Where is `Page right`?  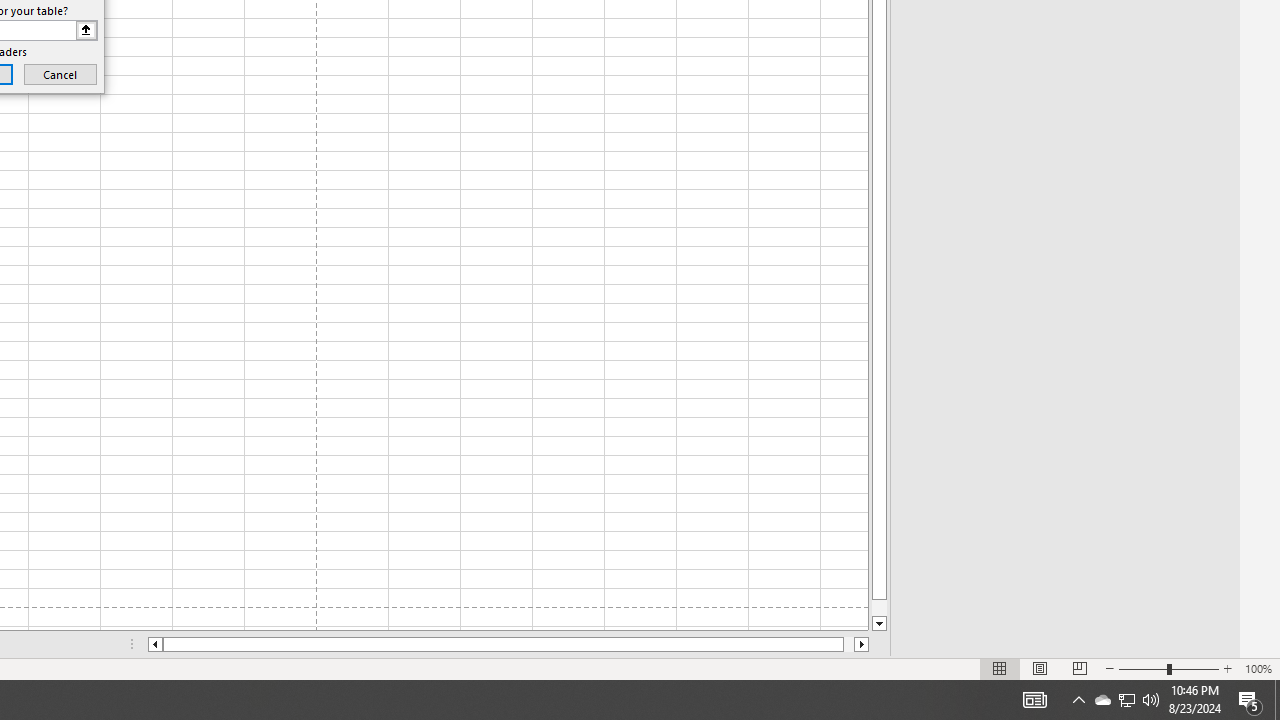 Page right is located at coordinates (848, 644).